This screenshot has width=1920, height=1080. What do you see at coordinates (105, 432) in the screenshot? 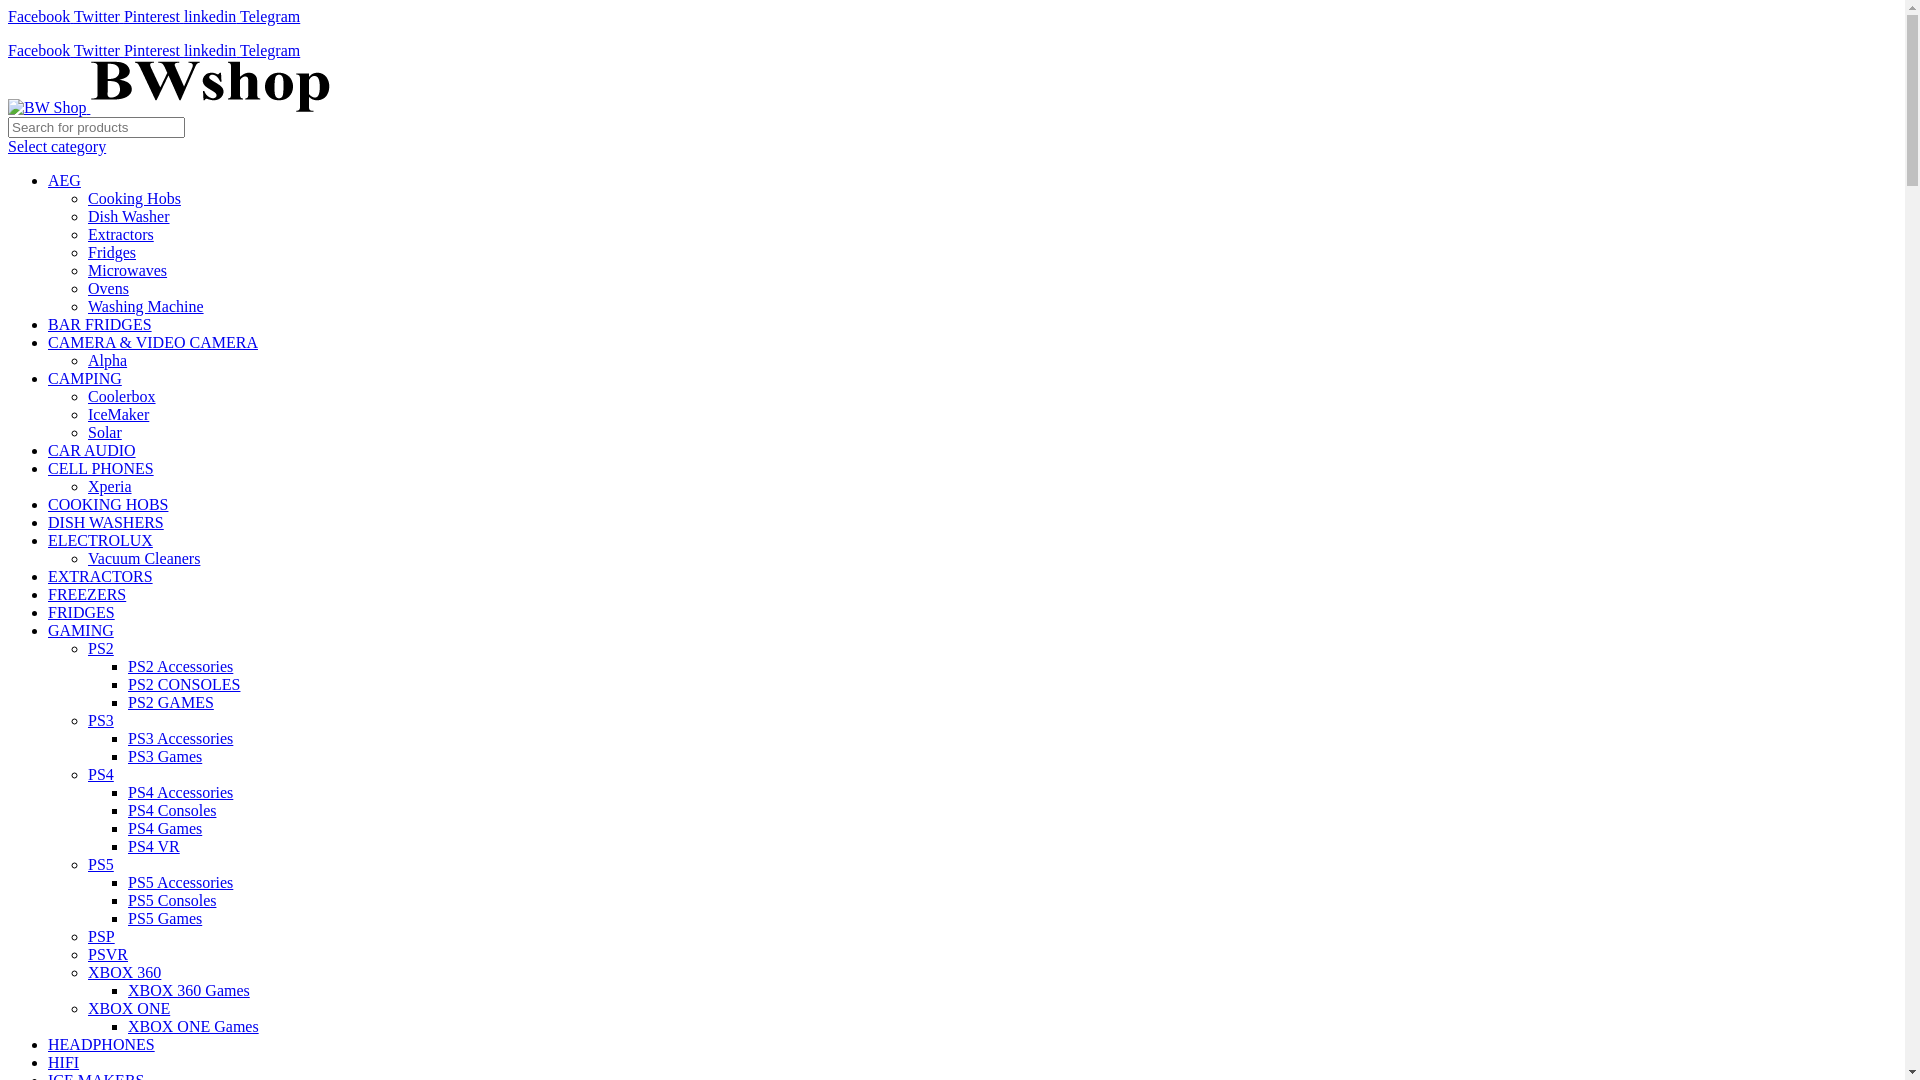
I see `Solar` at bounding box center [105, 432].